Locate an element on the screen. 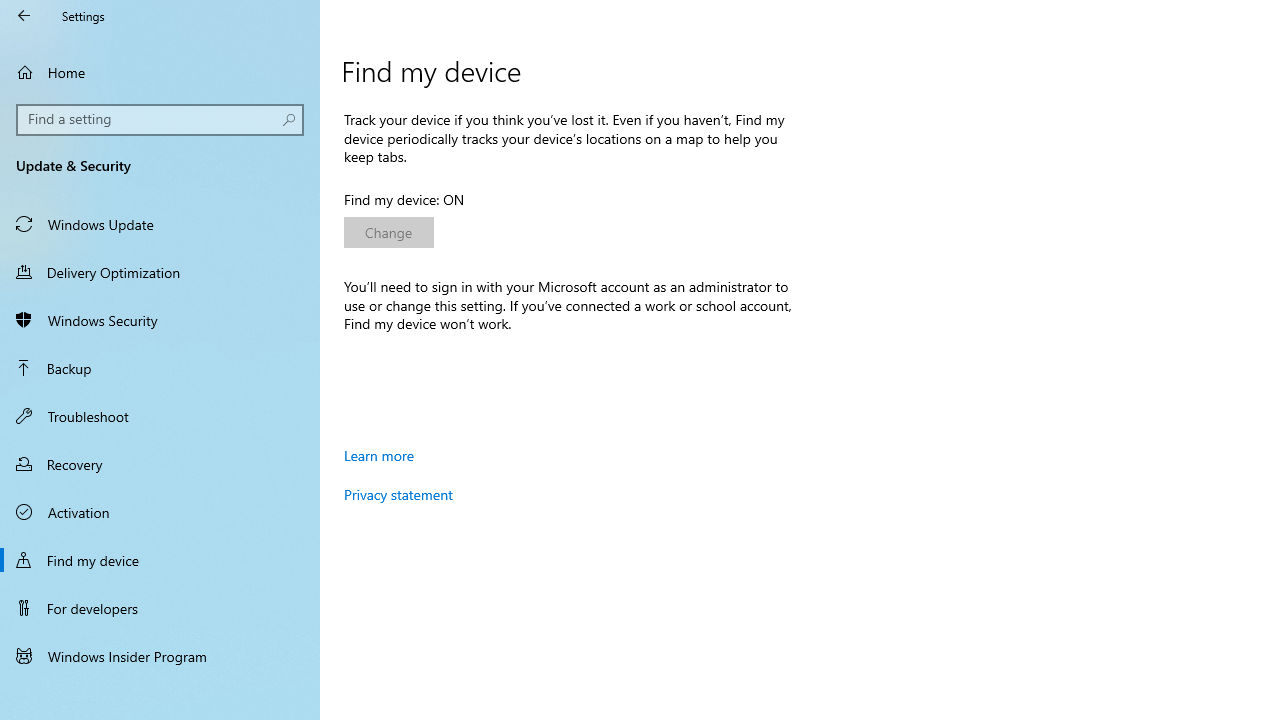  Backup is located at coordinates (160, 368).